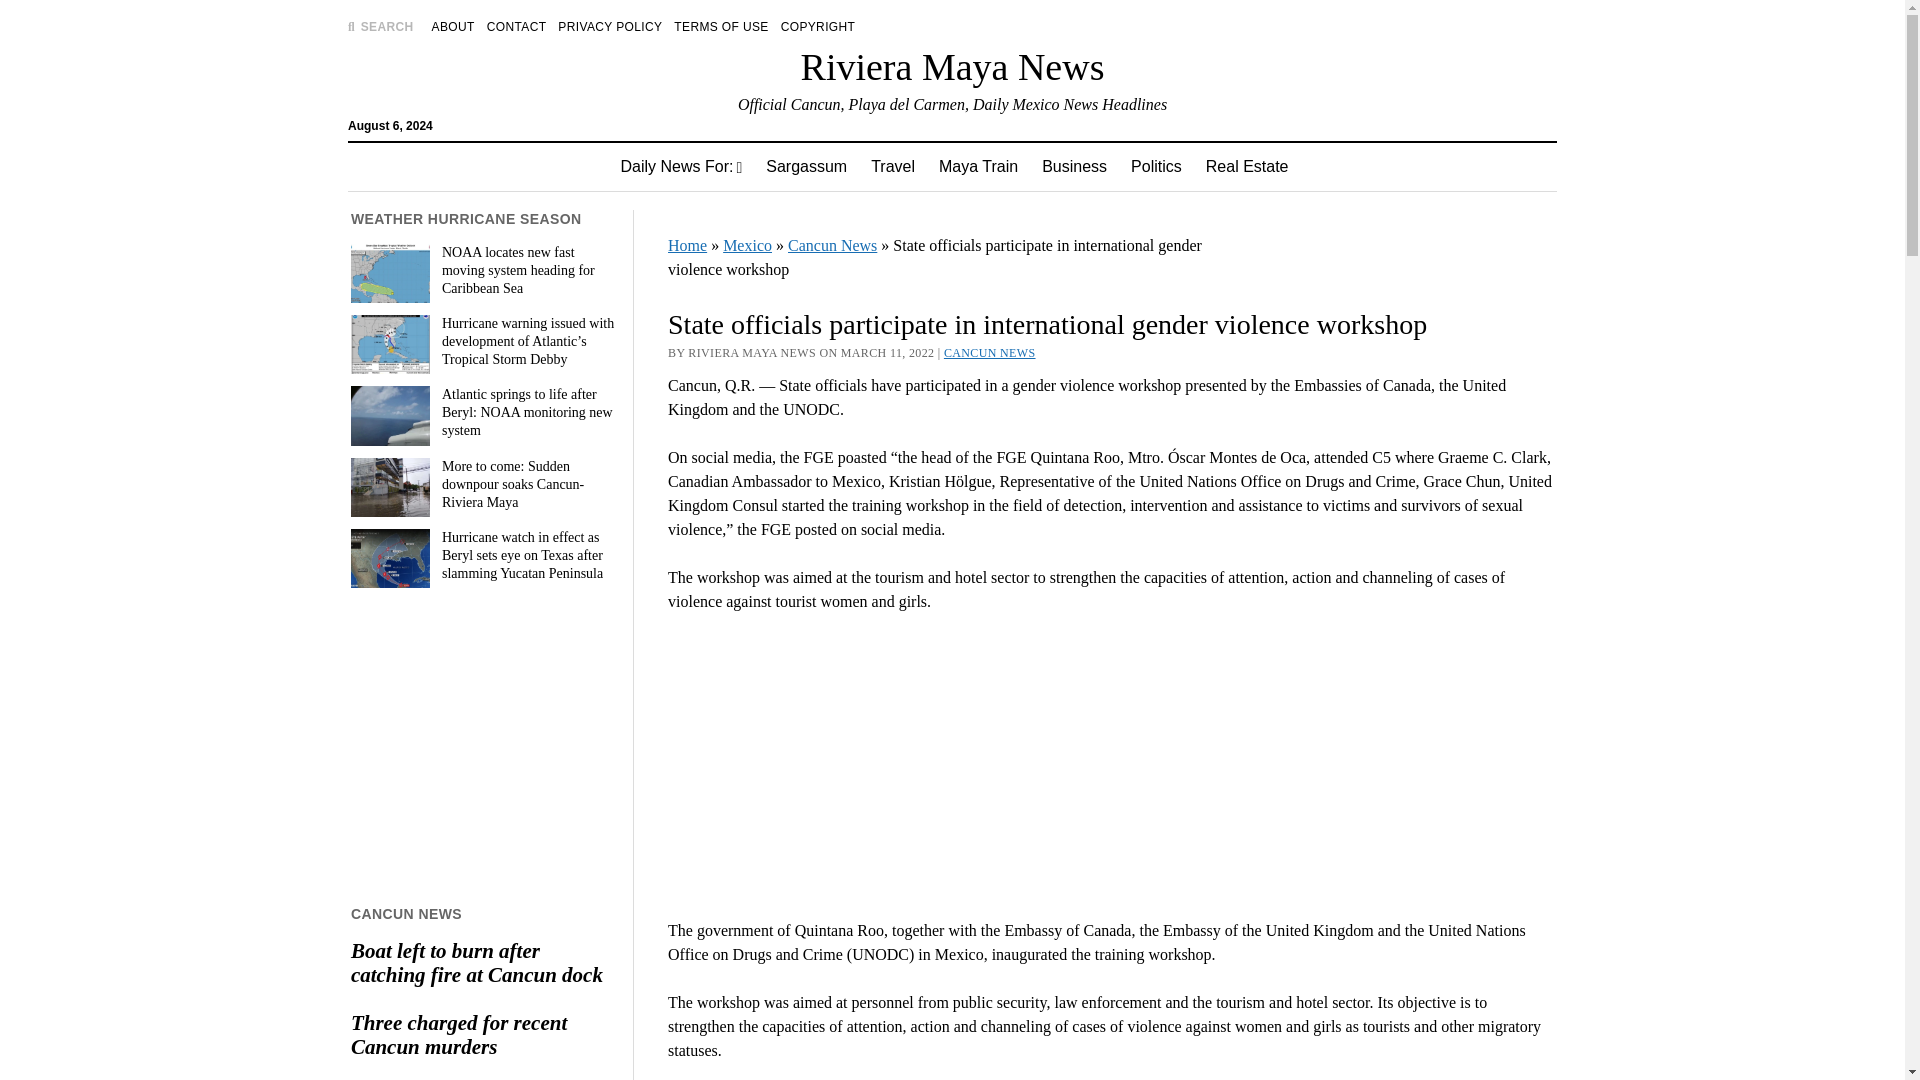 The width and height of the screenshot is (1920, 1080). Describe the element at coordinates (1074, 166) in the screenshot. I see `Business` at that location.